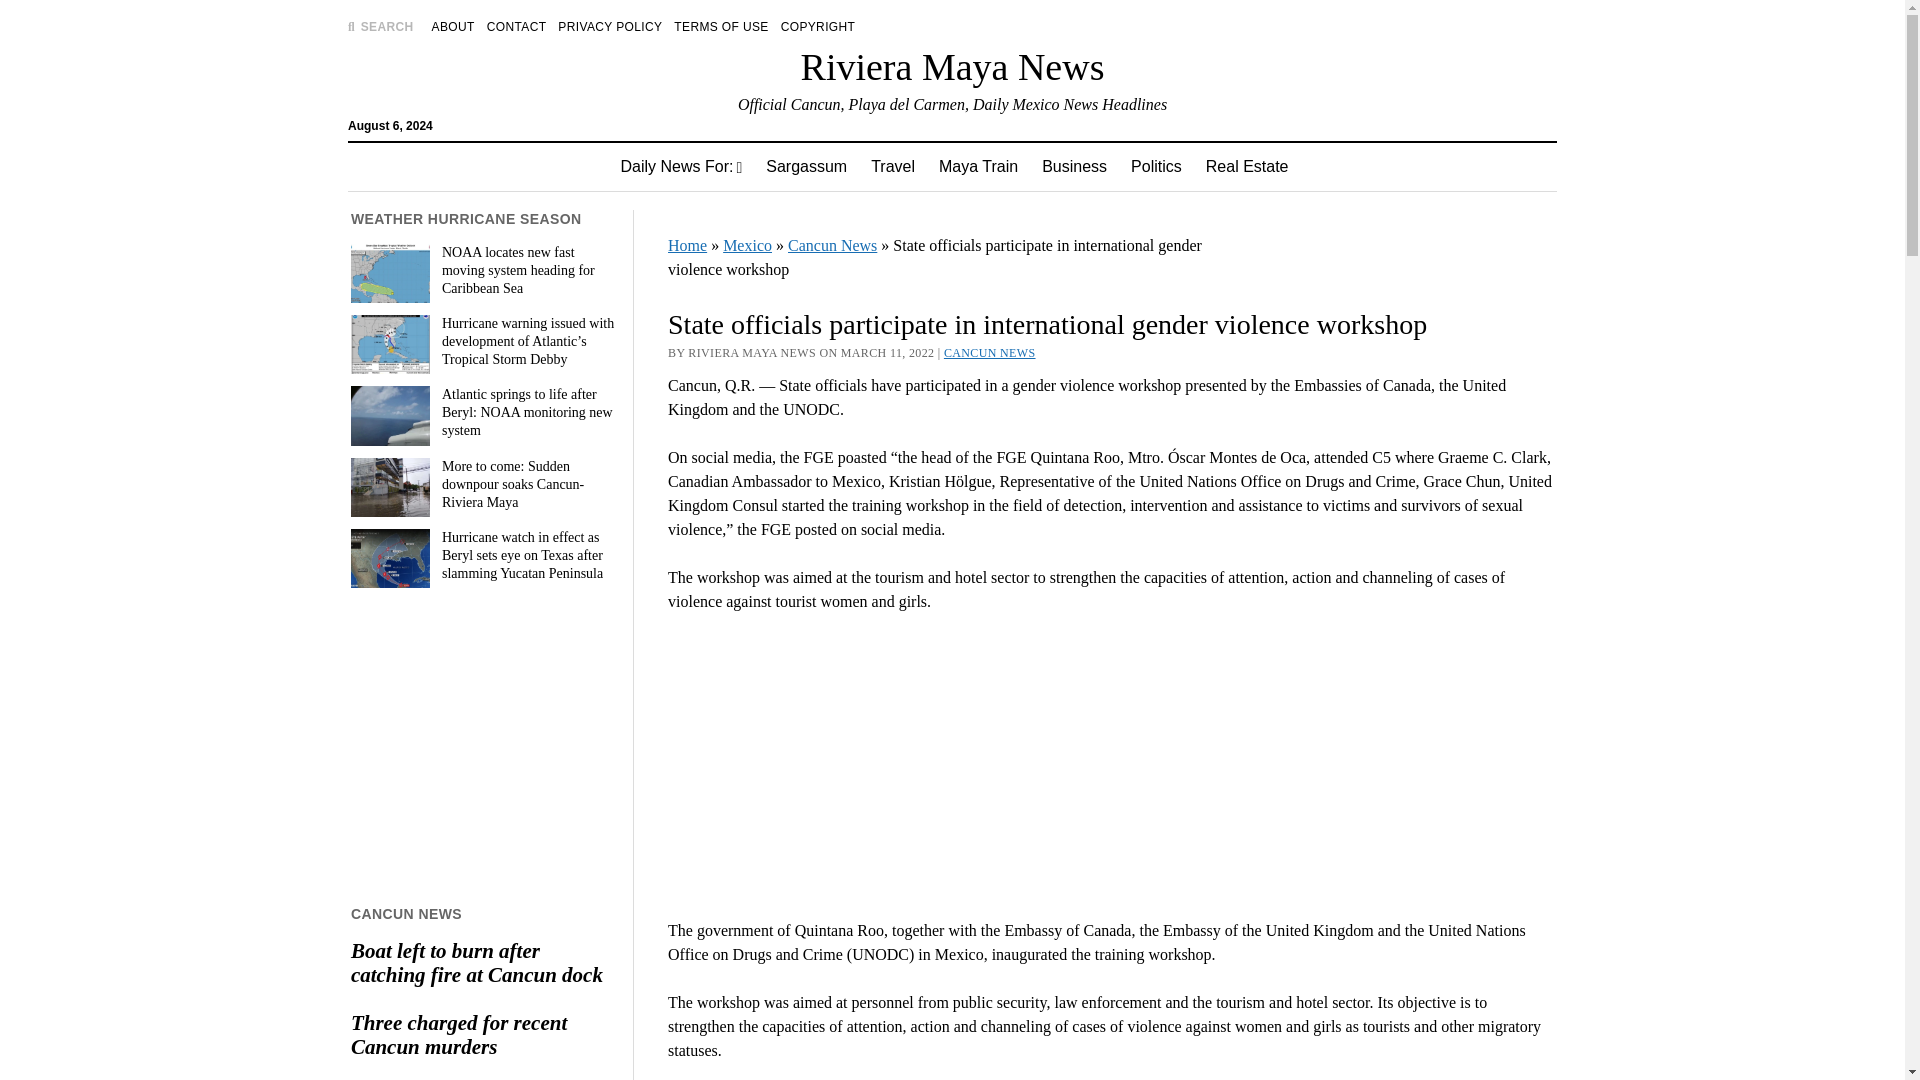 The width and height of the screenshot is (1920, 1080). Describe the element at coordinates (1074, 166) in the screenshot. I see `Business` at that location.